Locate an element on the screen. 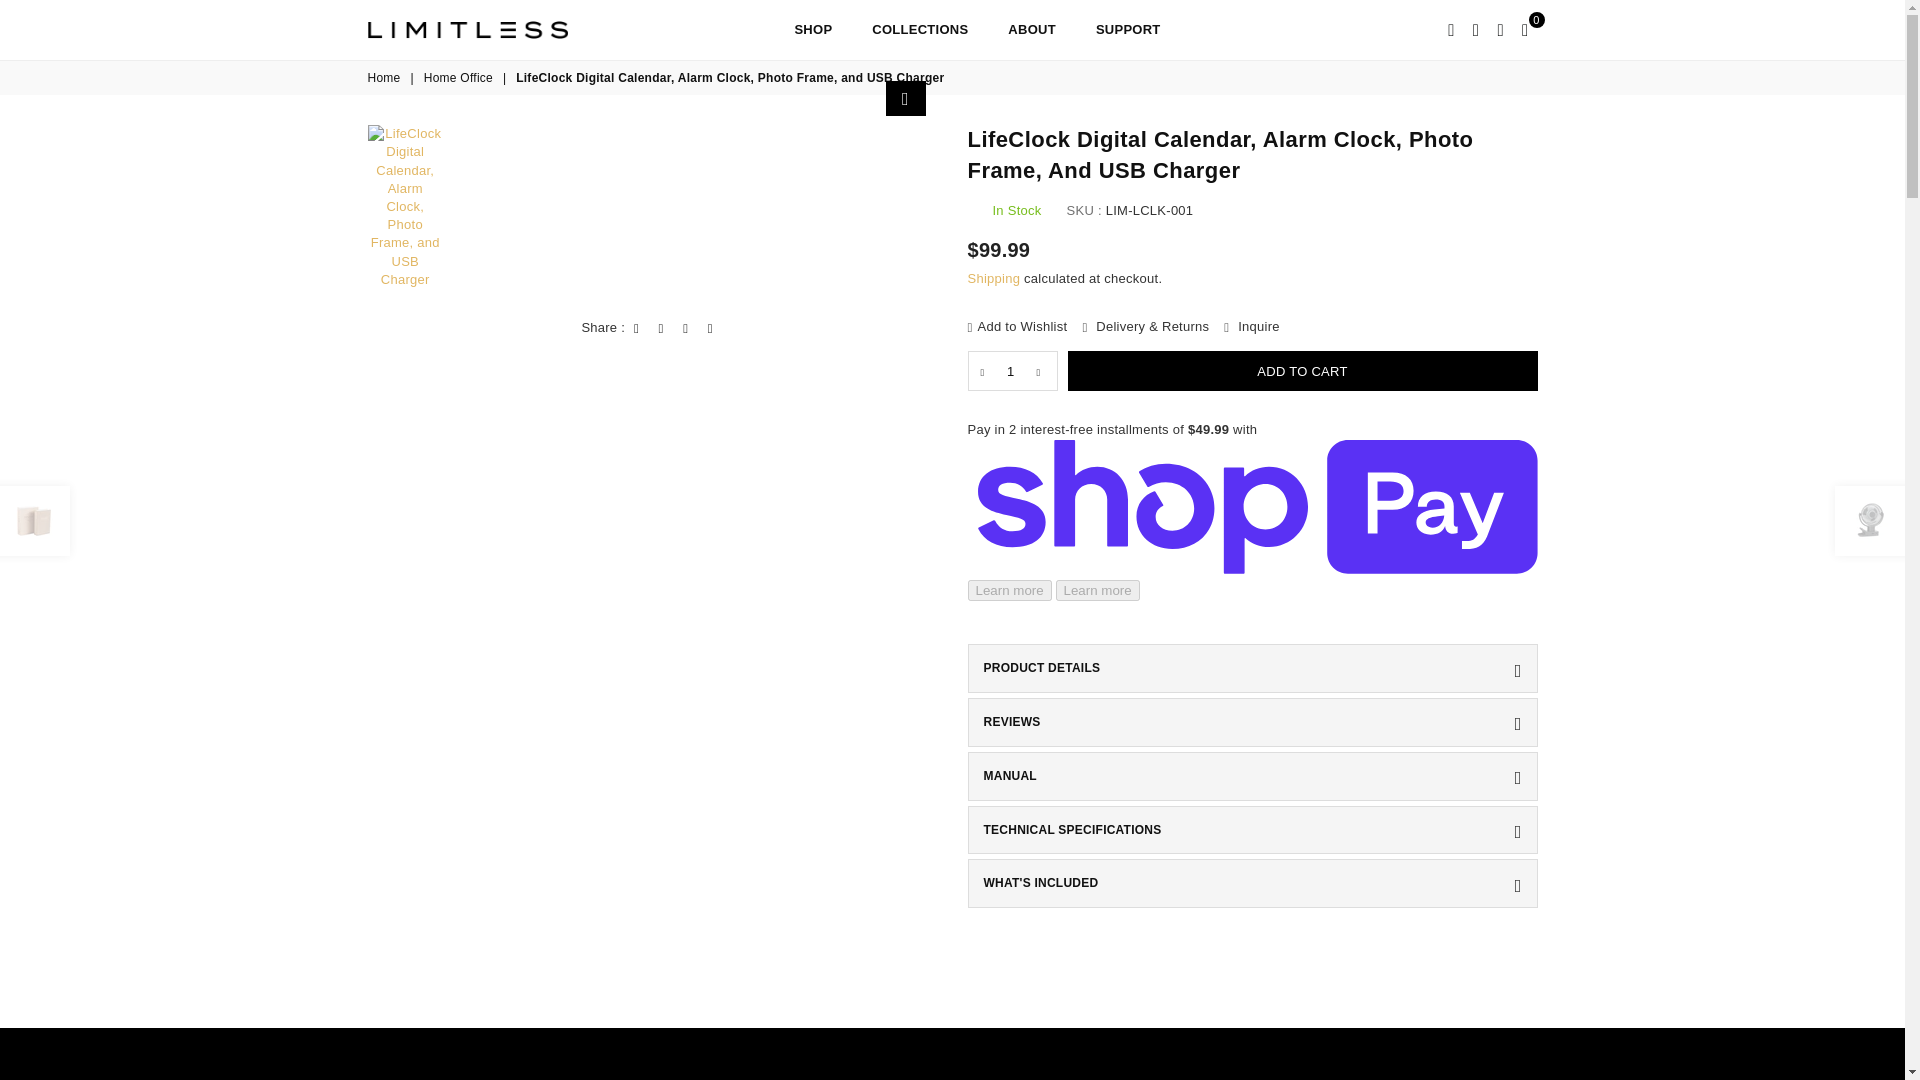 The width and height of the screenshot is (1920, 1080). Back to the home page is located at coordinates (386, 78).